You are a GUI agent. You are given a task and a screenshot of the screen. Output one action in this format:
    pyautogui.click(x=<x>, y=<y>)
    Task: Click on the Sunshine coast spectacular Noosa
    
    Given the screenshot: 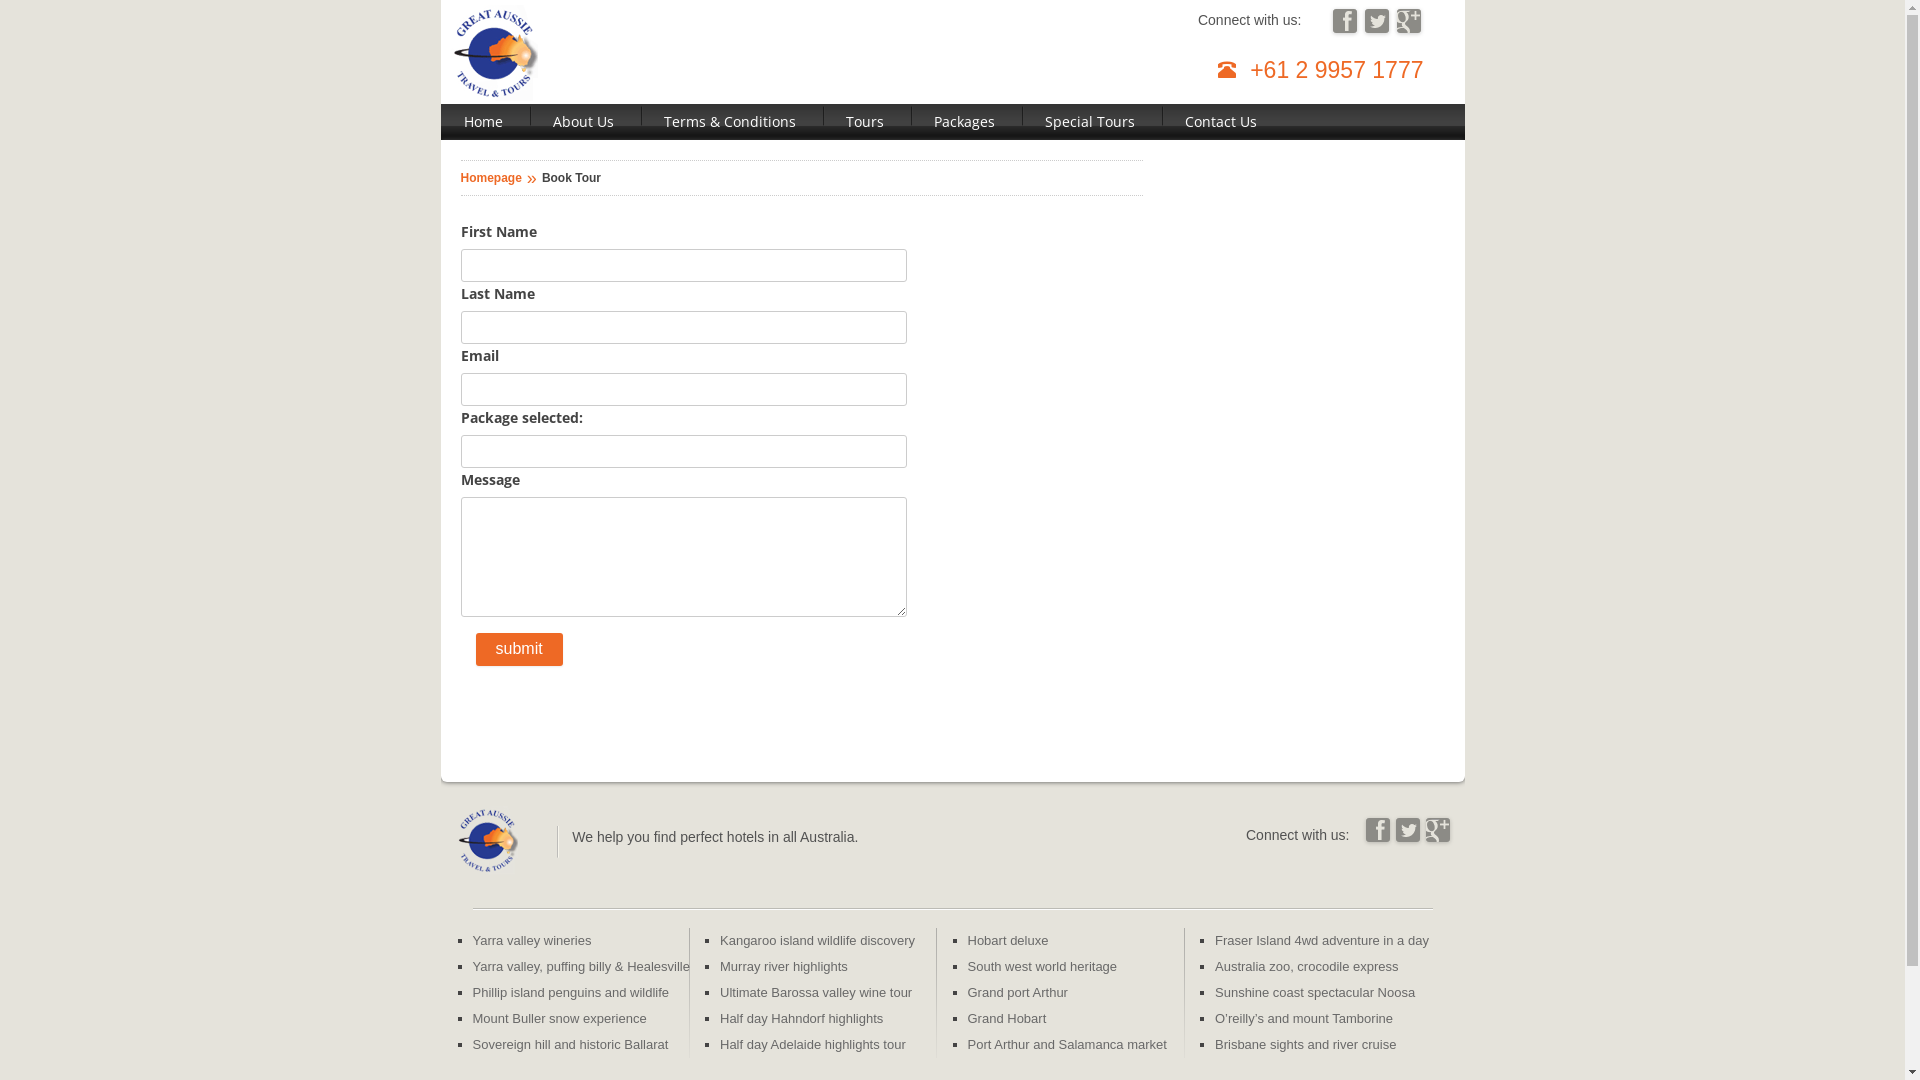 What is the action you would take?
    pyautogui.click(x=1315, y=992)
    